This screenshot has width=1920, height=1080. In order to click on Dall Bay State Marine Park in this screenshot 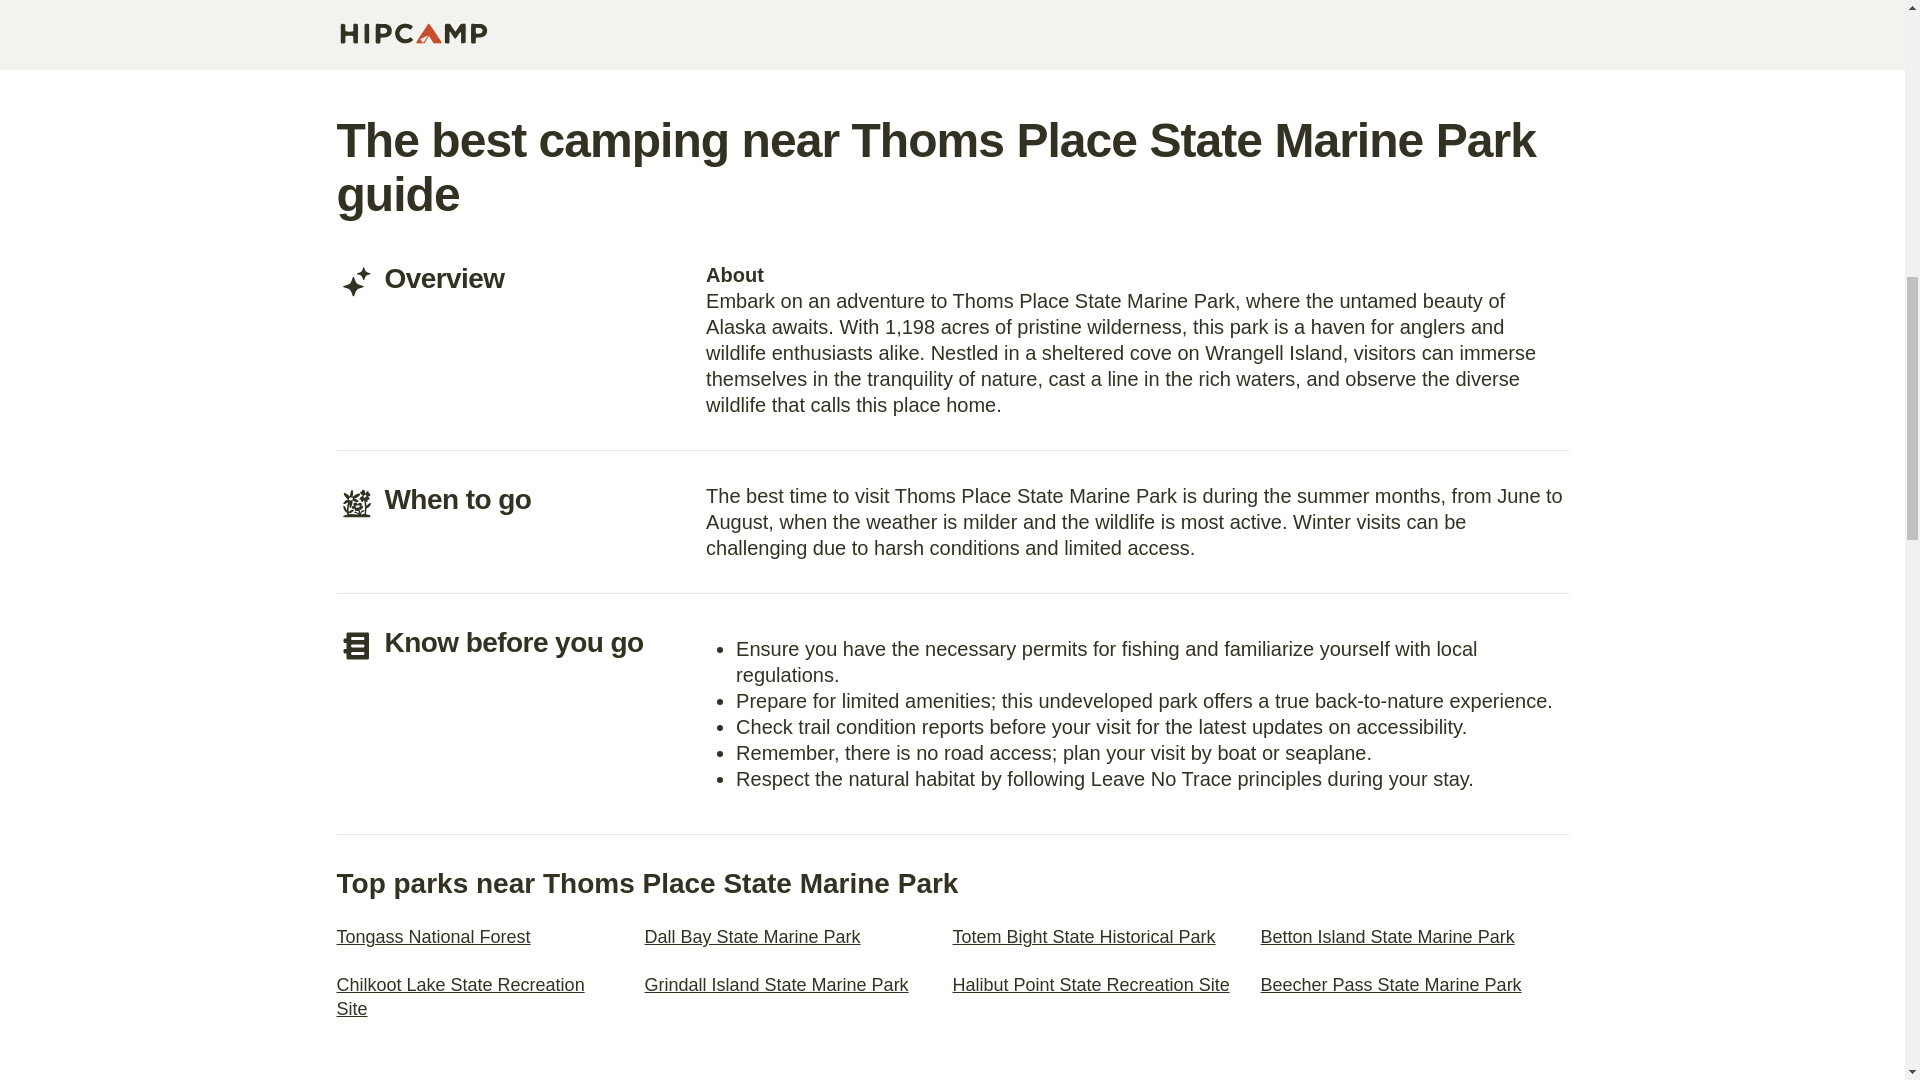, I will do `click(752, 937)`.